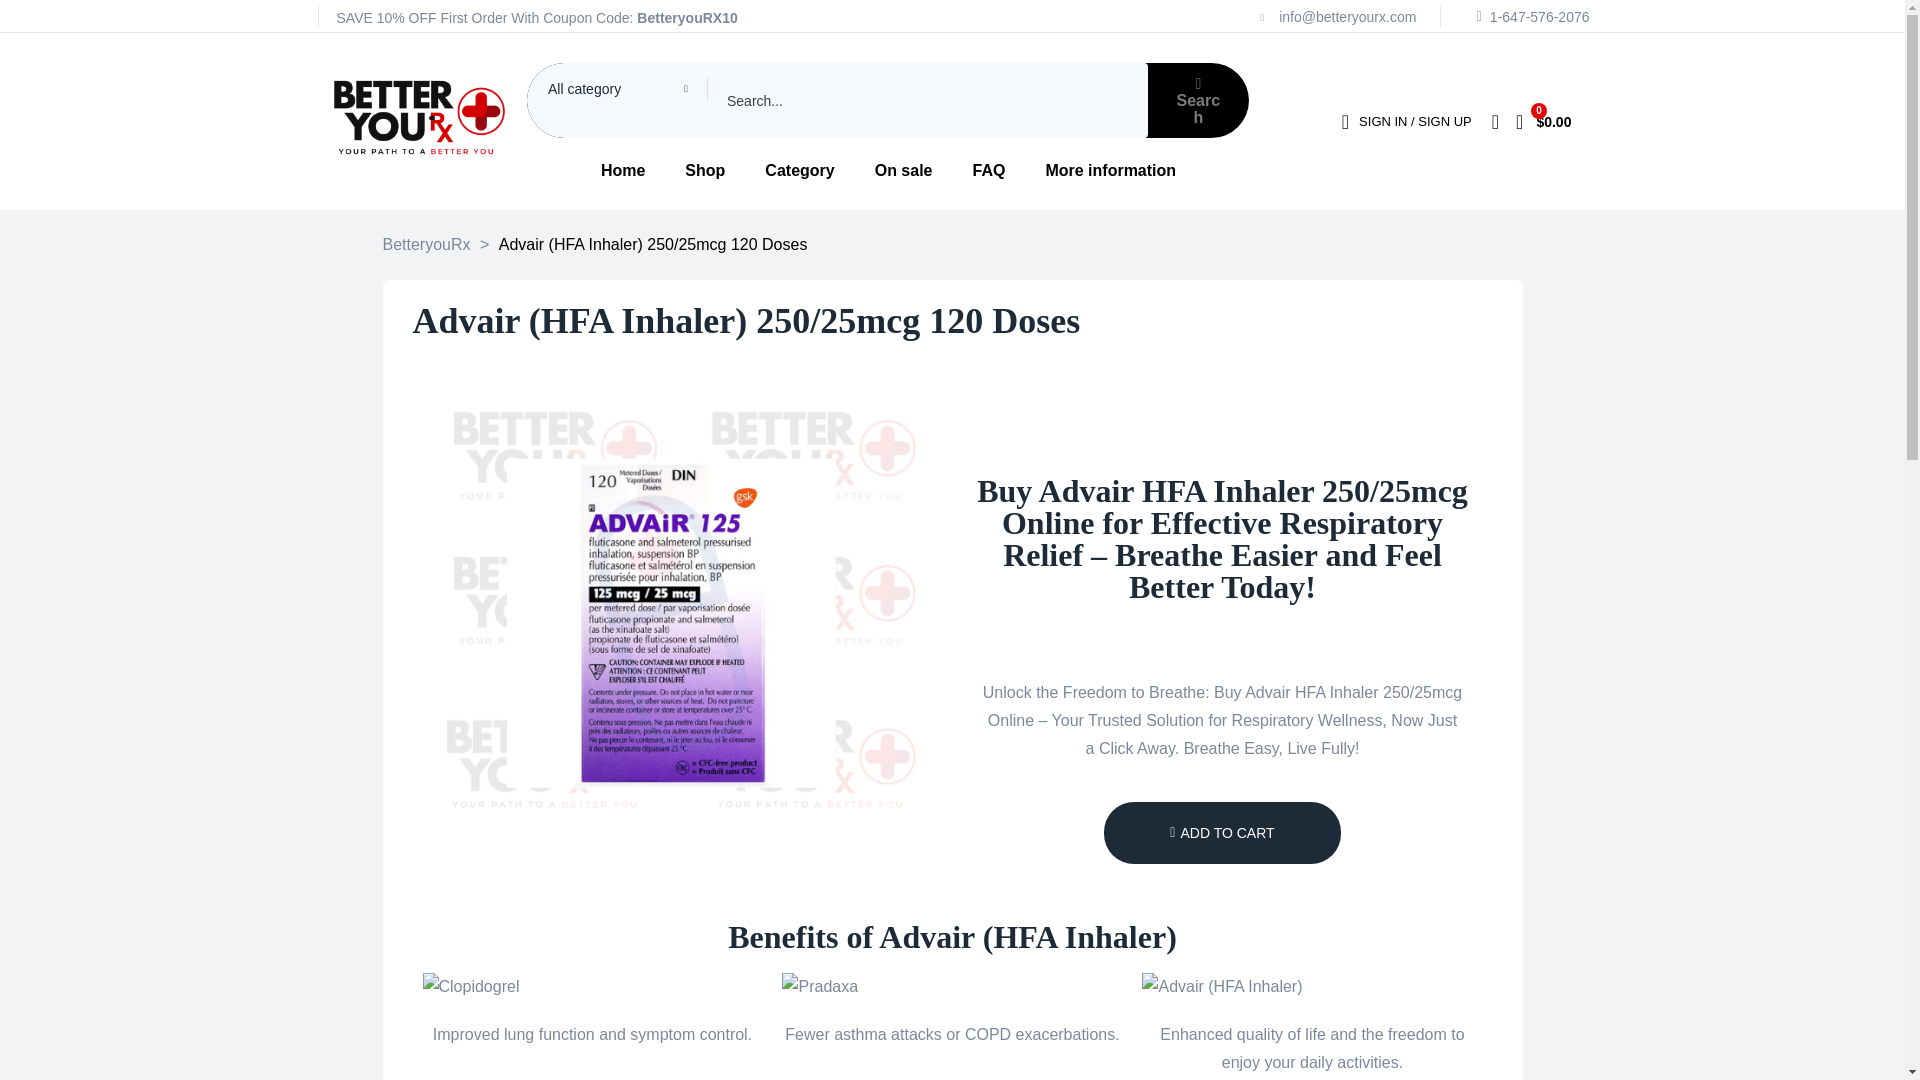  Describe the element at coordinates (837, 100) in the screenshot. I see `Search` at that location.